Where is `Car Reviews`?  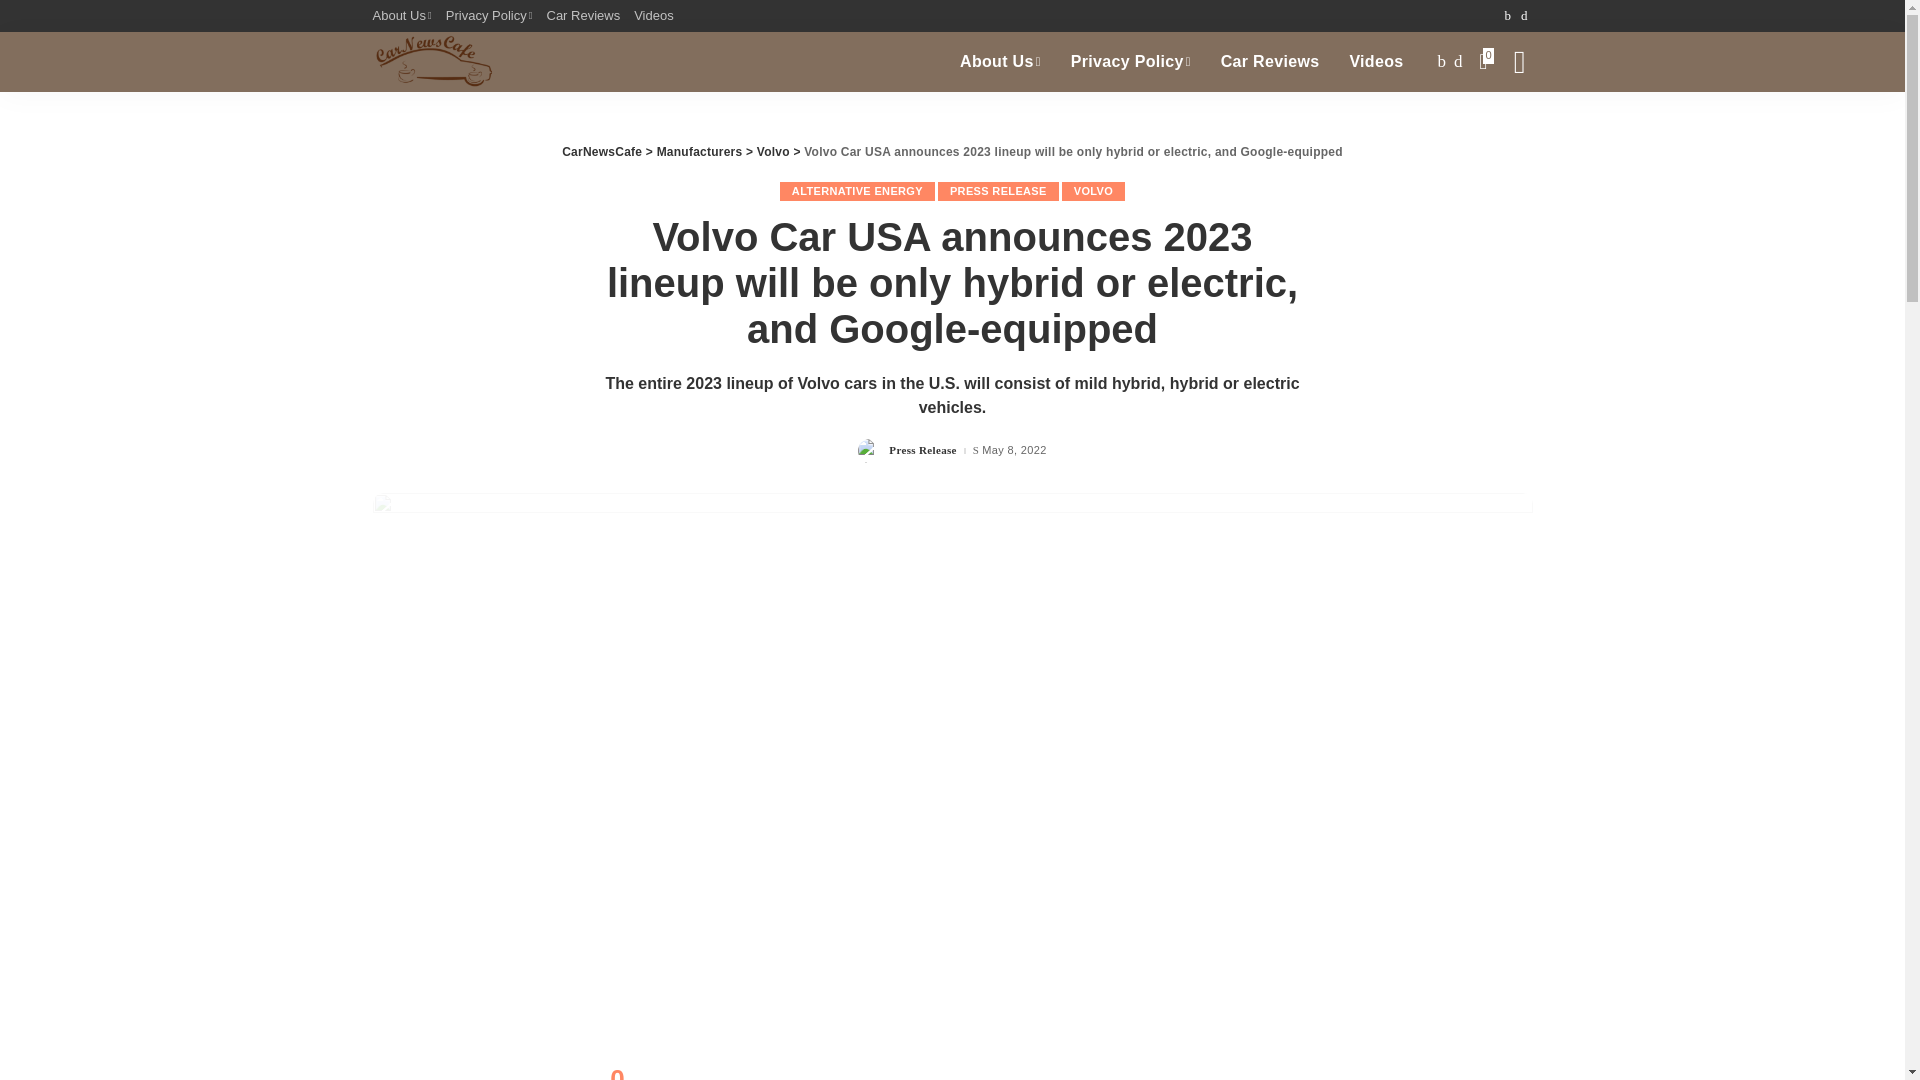 Car Reviews is located at coordinates (583, 16).